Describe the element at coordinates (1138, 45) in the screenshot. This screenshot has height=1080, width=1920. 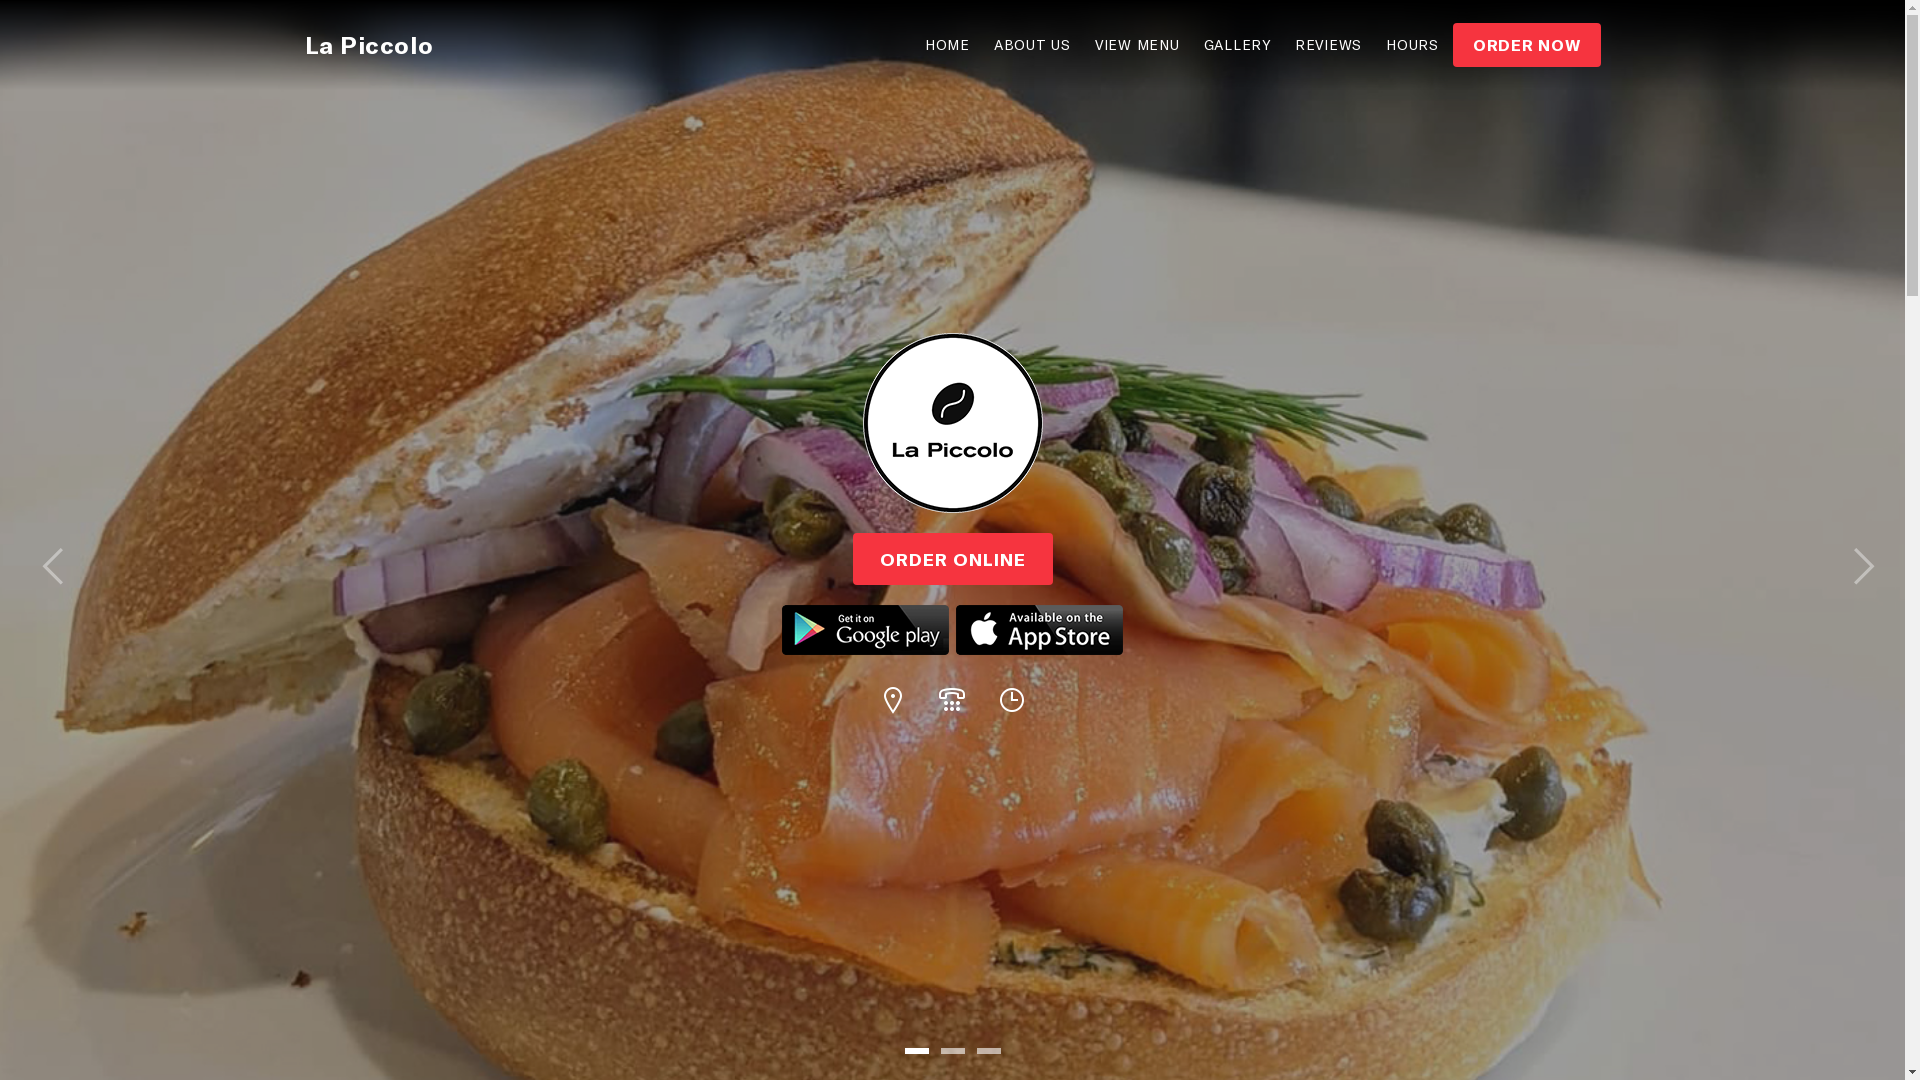
I see `VIEW MENU` at that location.